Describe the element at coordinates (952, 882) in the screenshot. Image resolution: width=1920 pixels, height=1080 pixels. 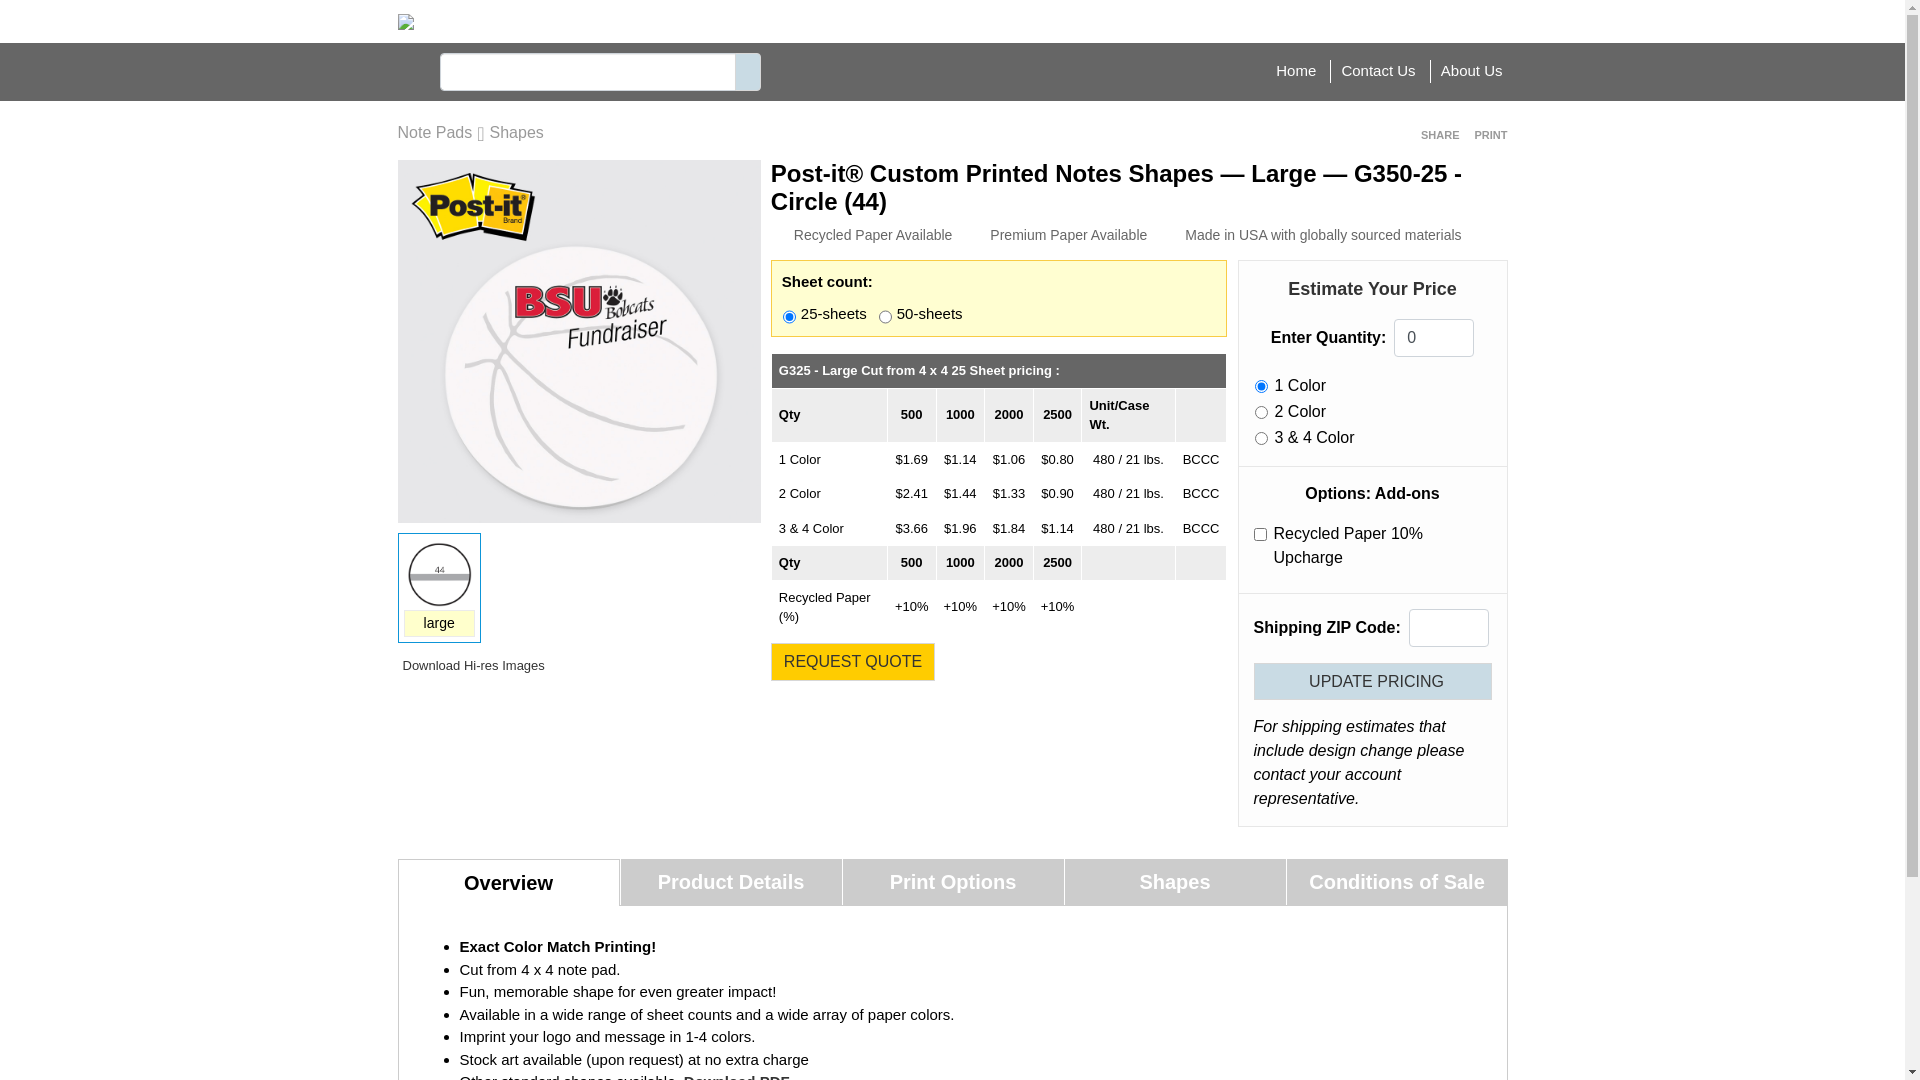
I see `Print Options` at that location.